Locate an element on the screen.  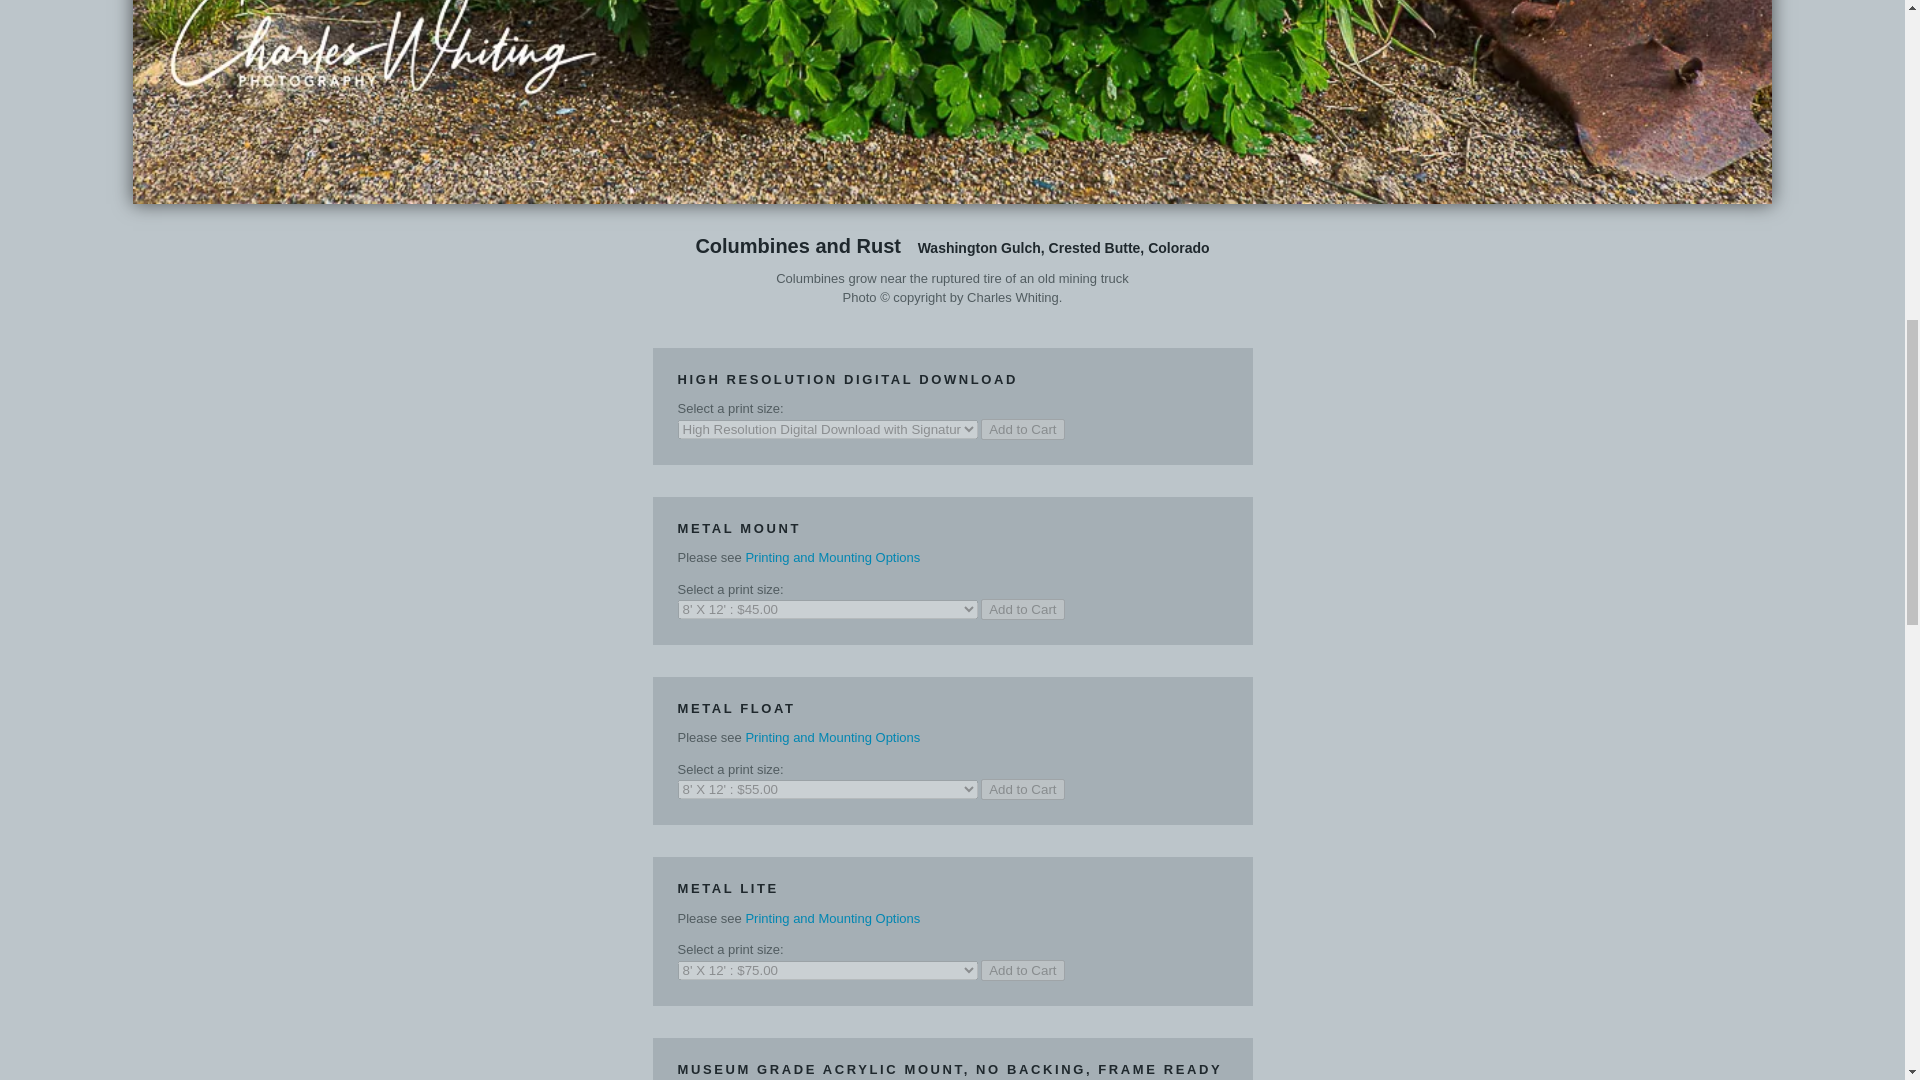
Add to Cart is located at coordinates (1022, 609).